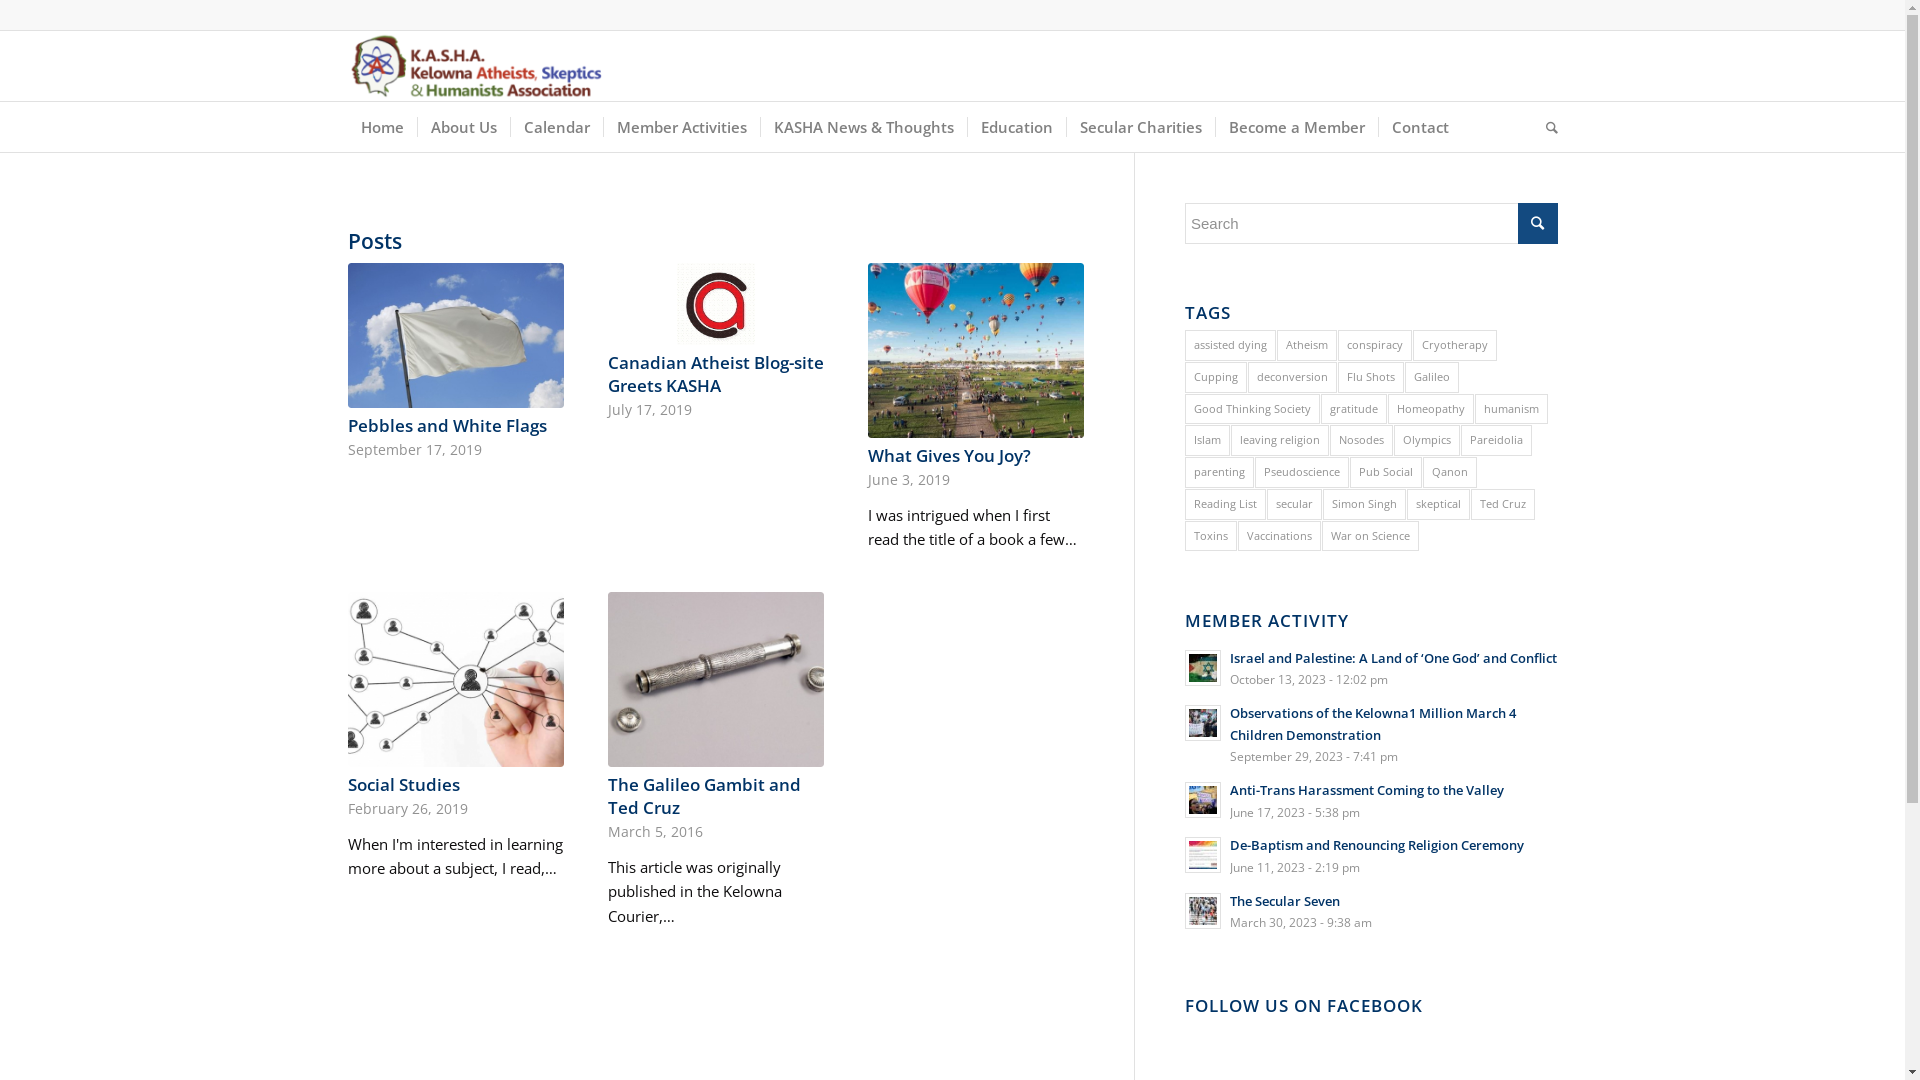  Describe the element at coordinates (1455, 346) in the screenshot. I see `Cryotherapy` at that location.